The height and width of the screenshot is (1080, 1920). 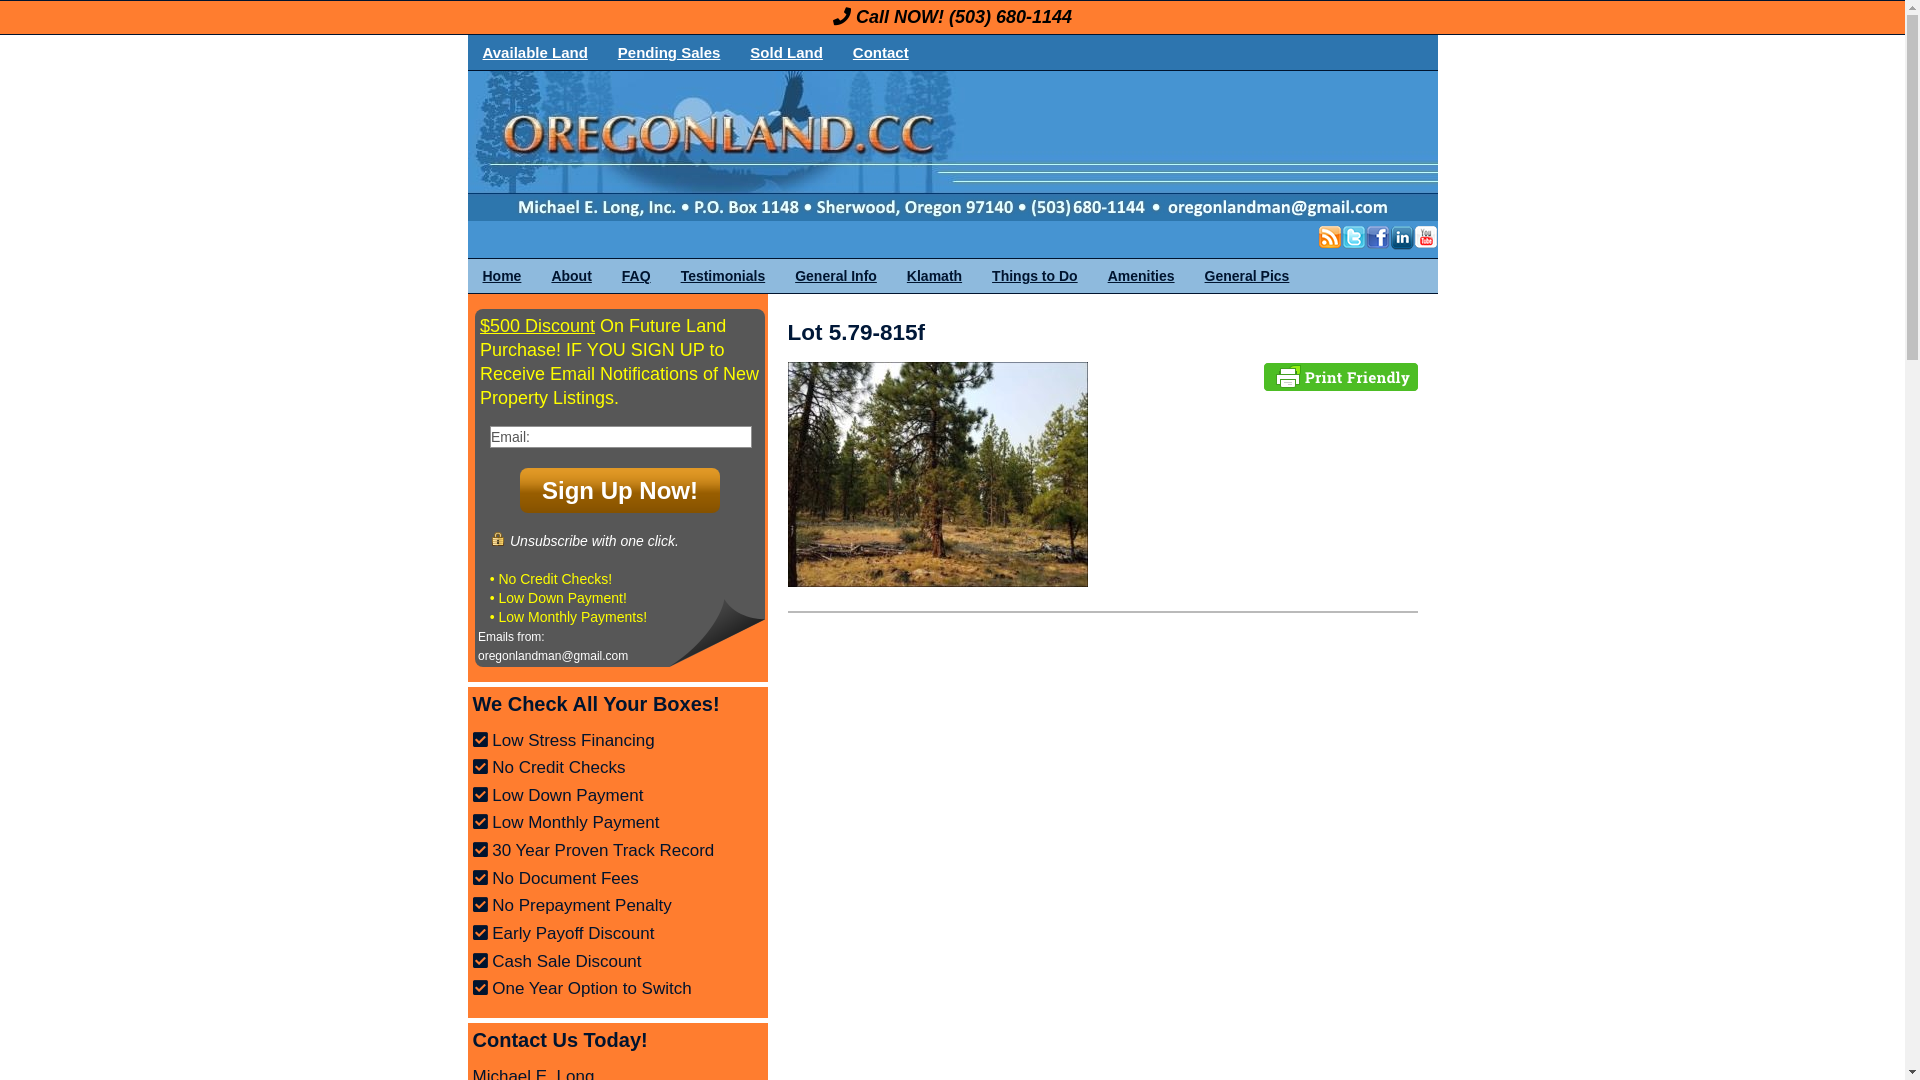 What do you see at coordinates (620, 490) in the screenshot?
I see `Sign Up Now!` at bounding box center [620, 490].